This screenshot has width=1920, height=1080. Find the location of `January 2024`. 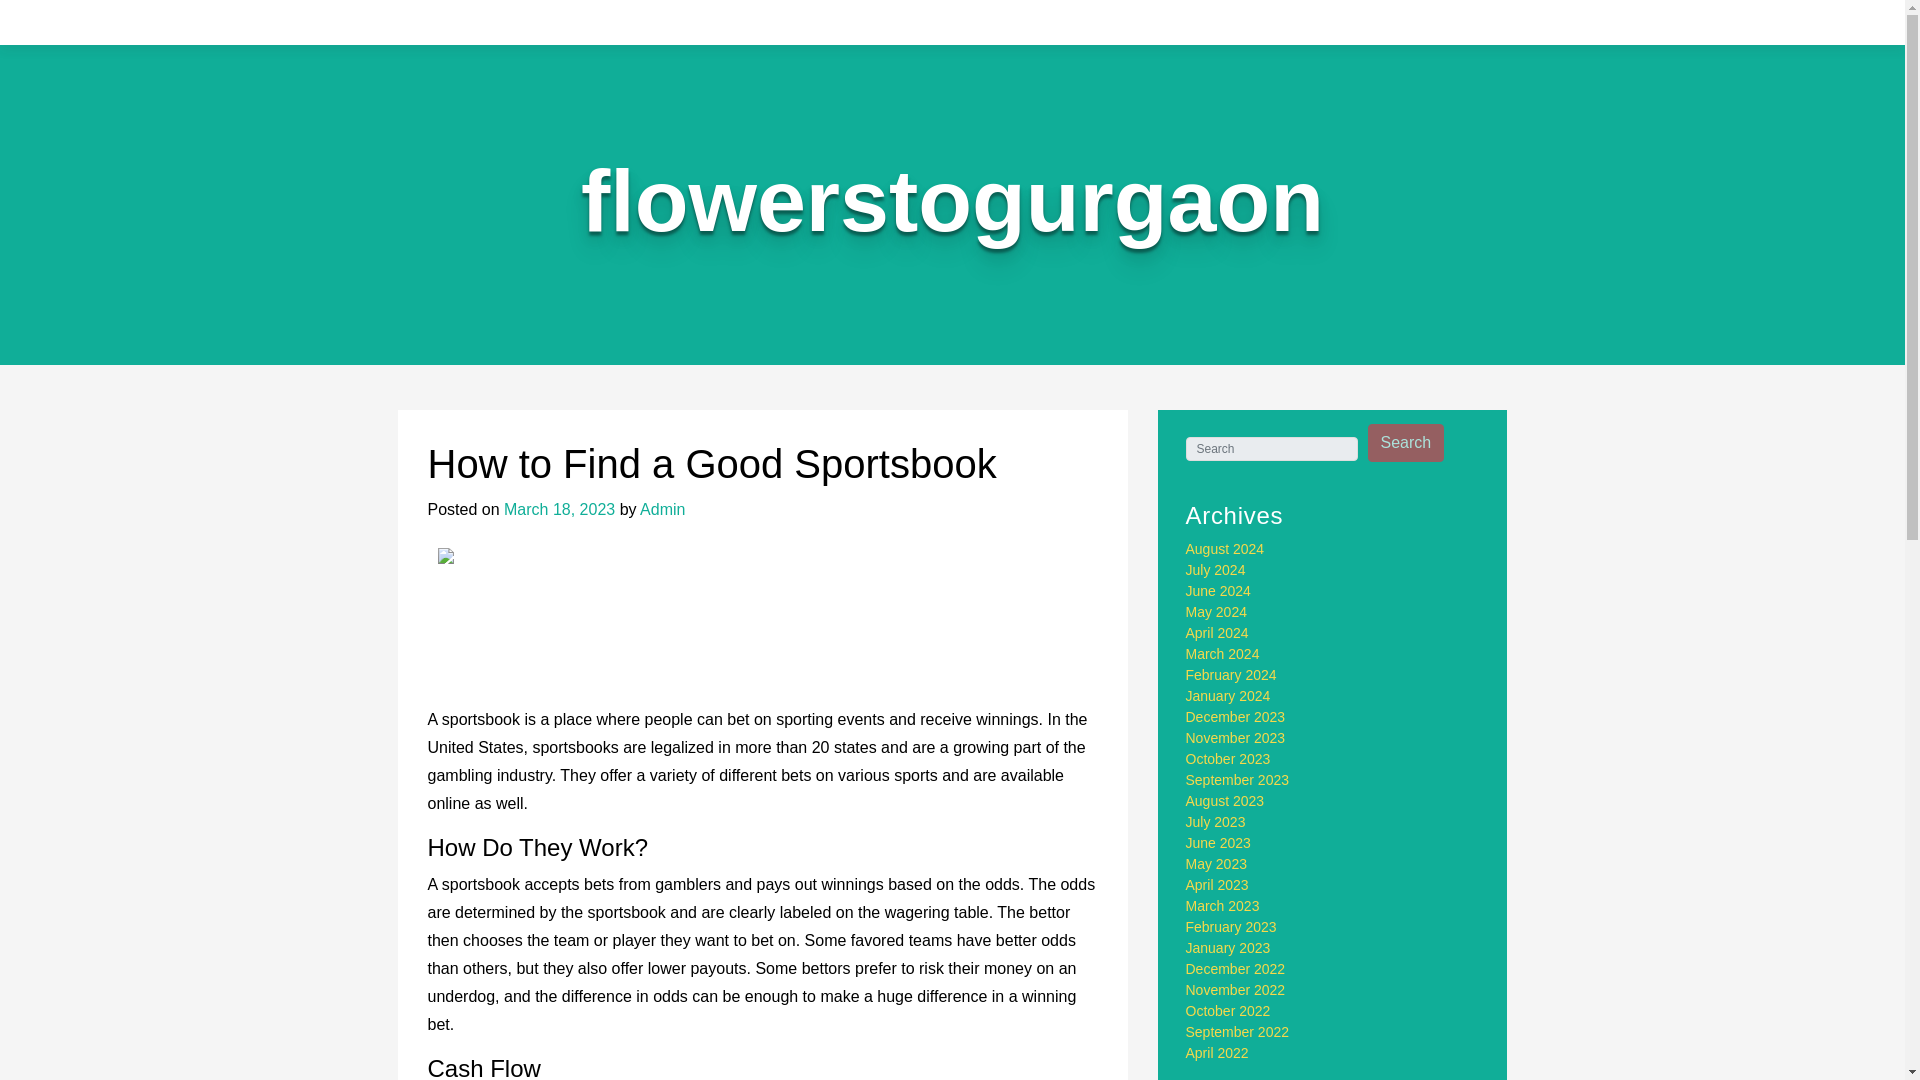

January 2024 is located at coordinates (1228, 696).